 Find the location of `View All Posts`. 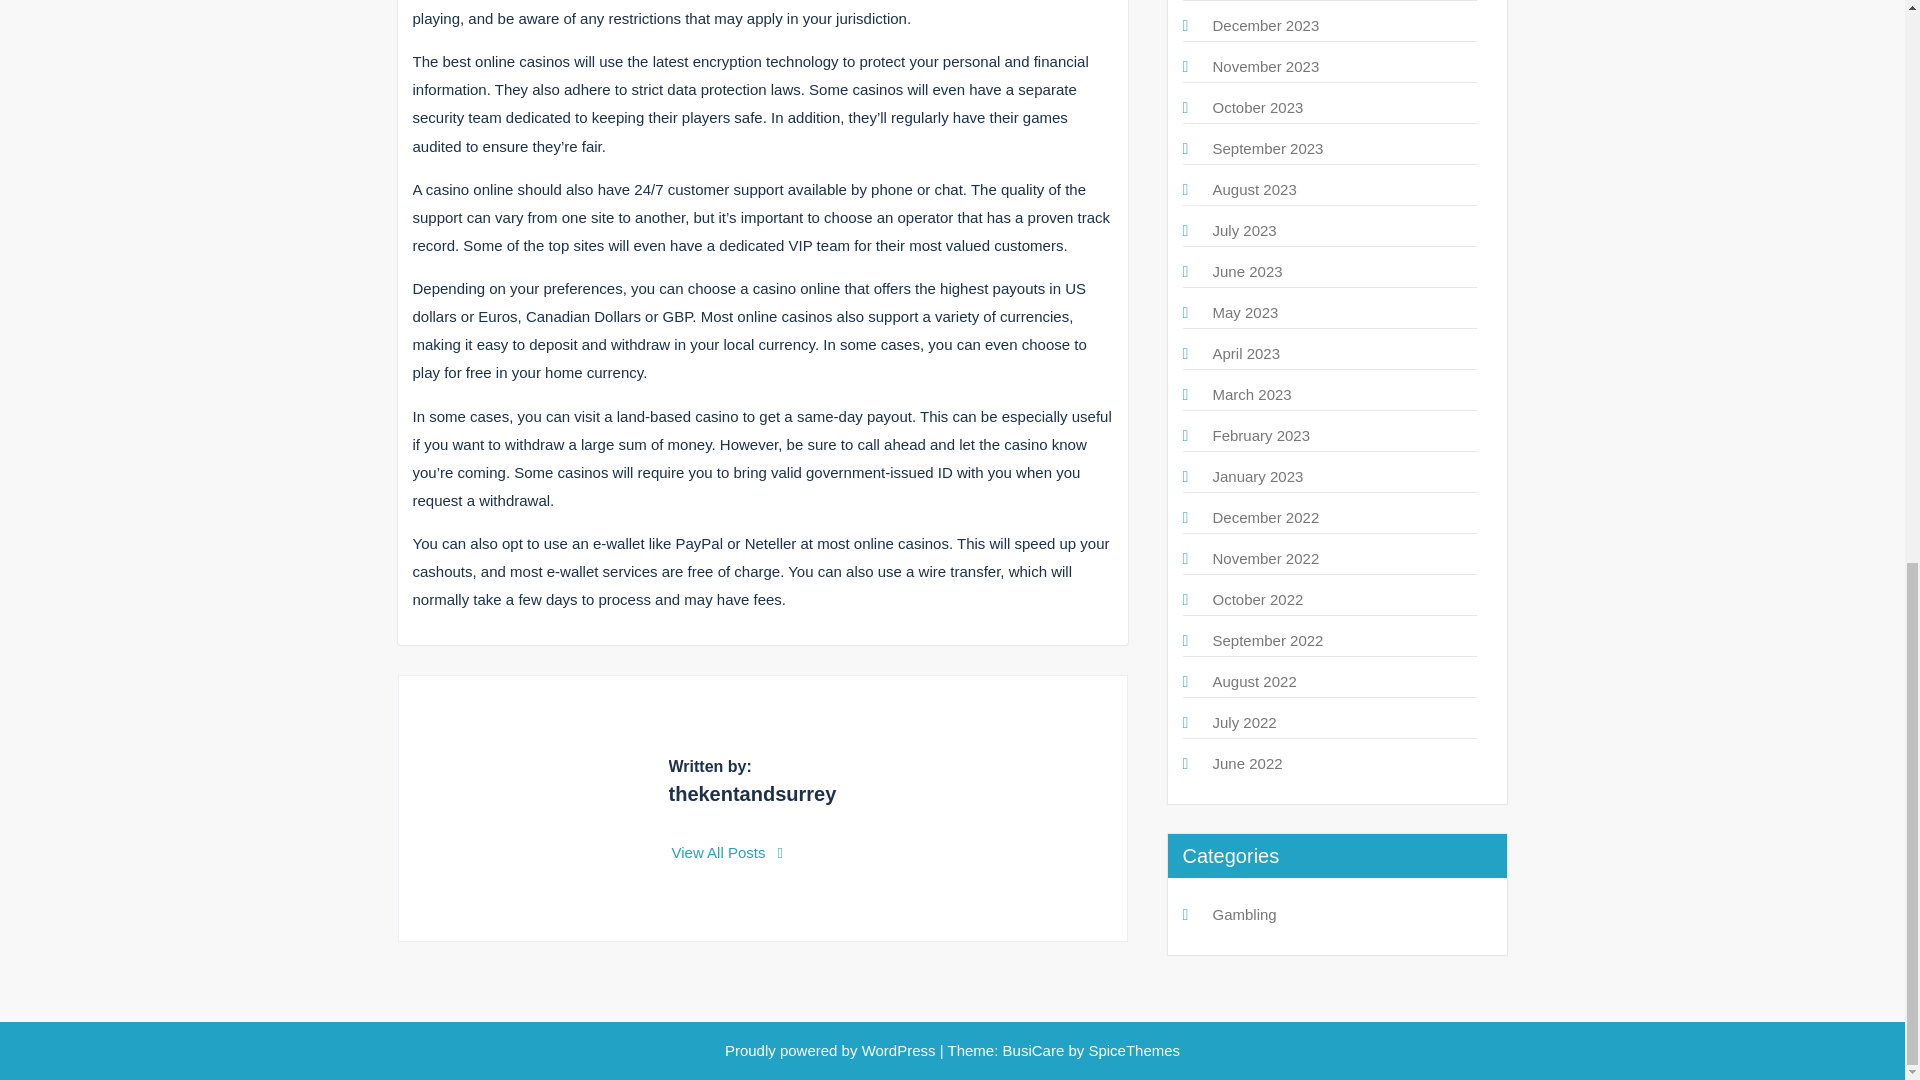

View All Posts is located at coordinates (728, 852).